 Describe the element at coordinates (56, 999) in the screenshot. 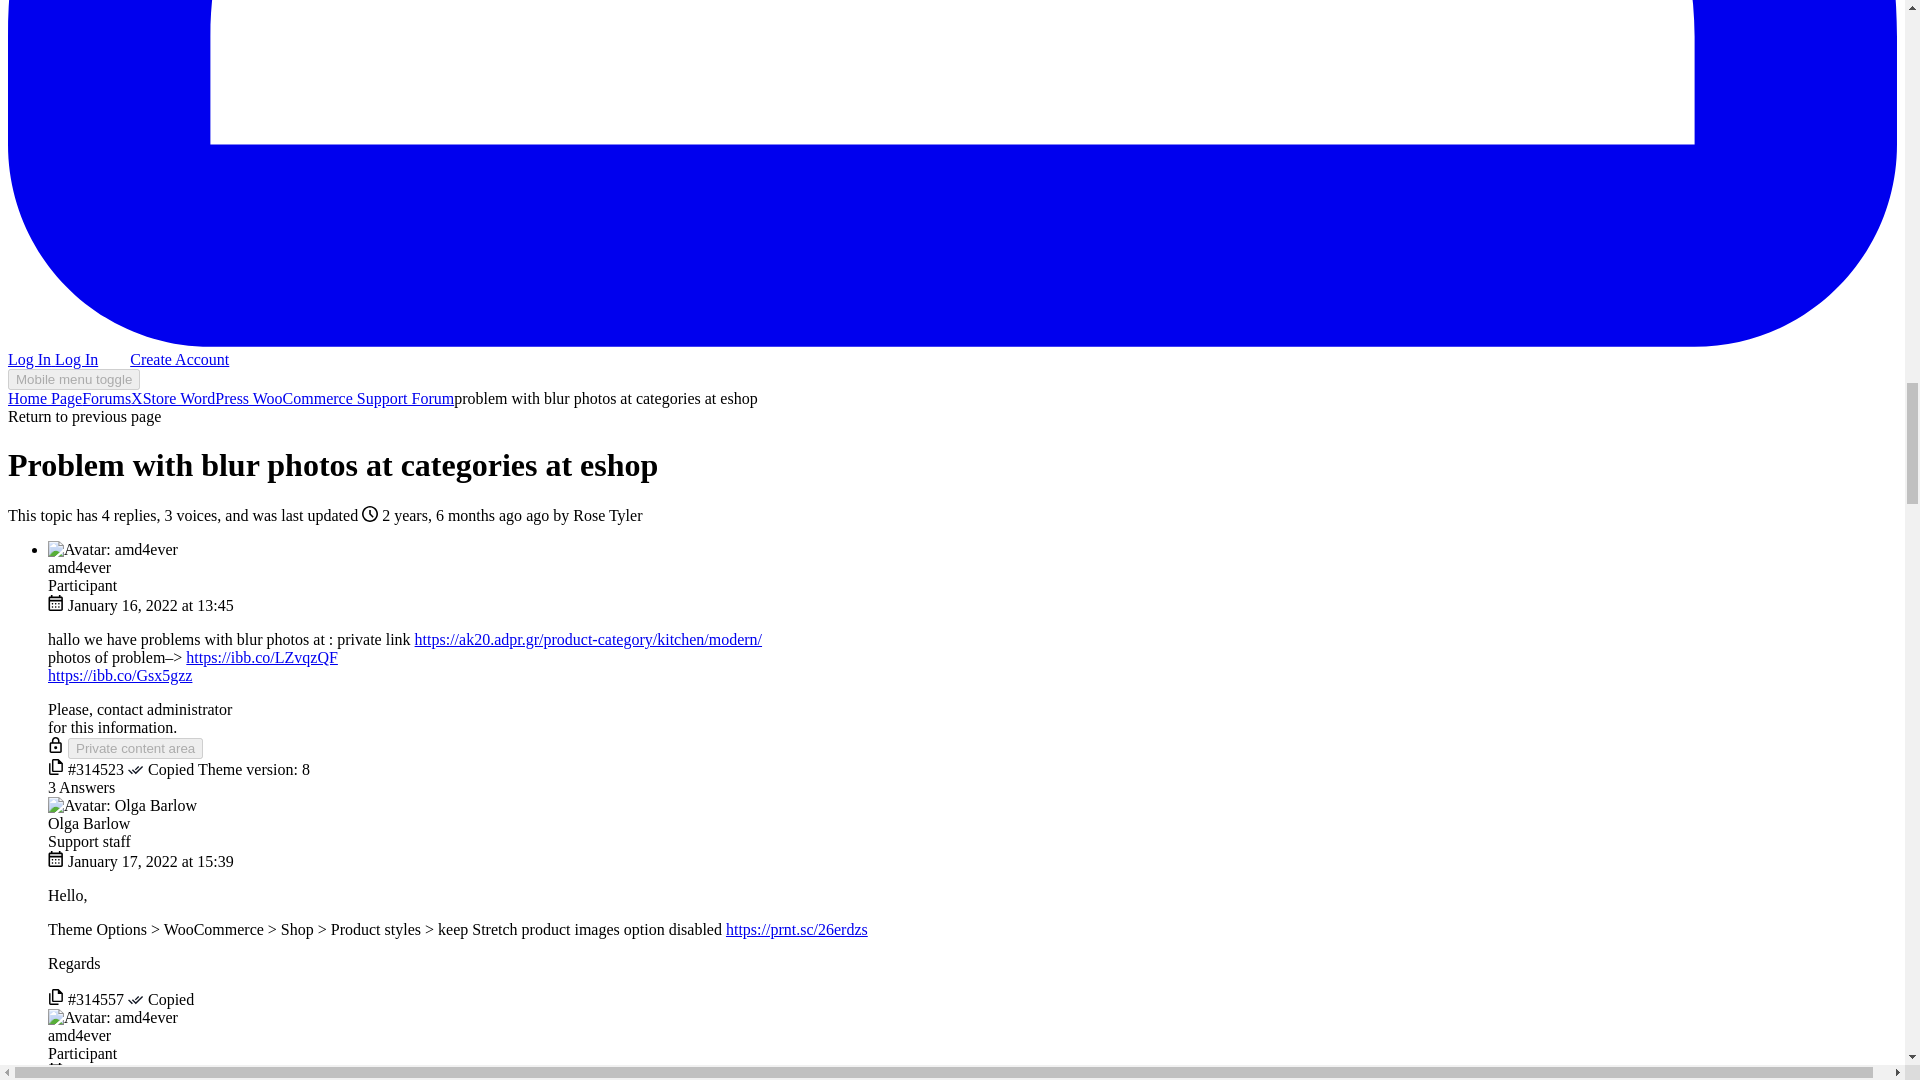

I see `Copy to clipboard` at that location.